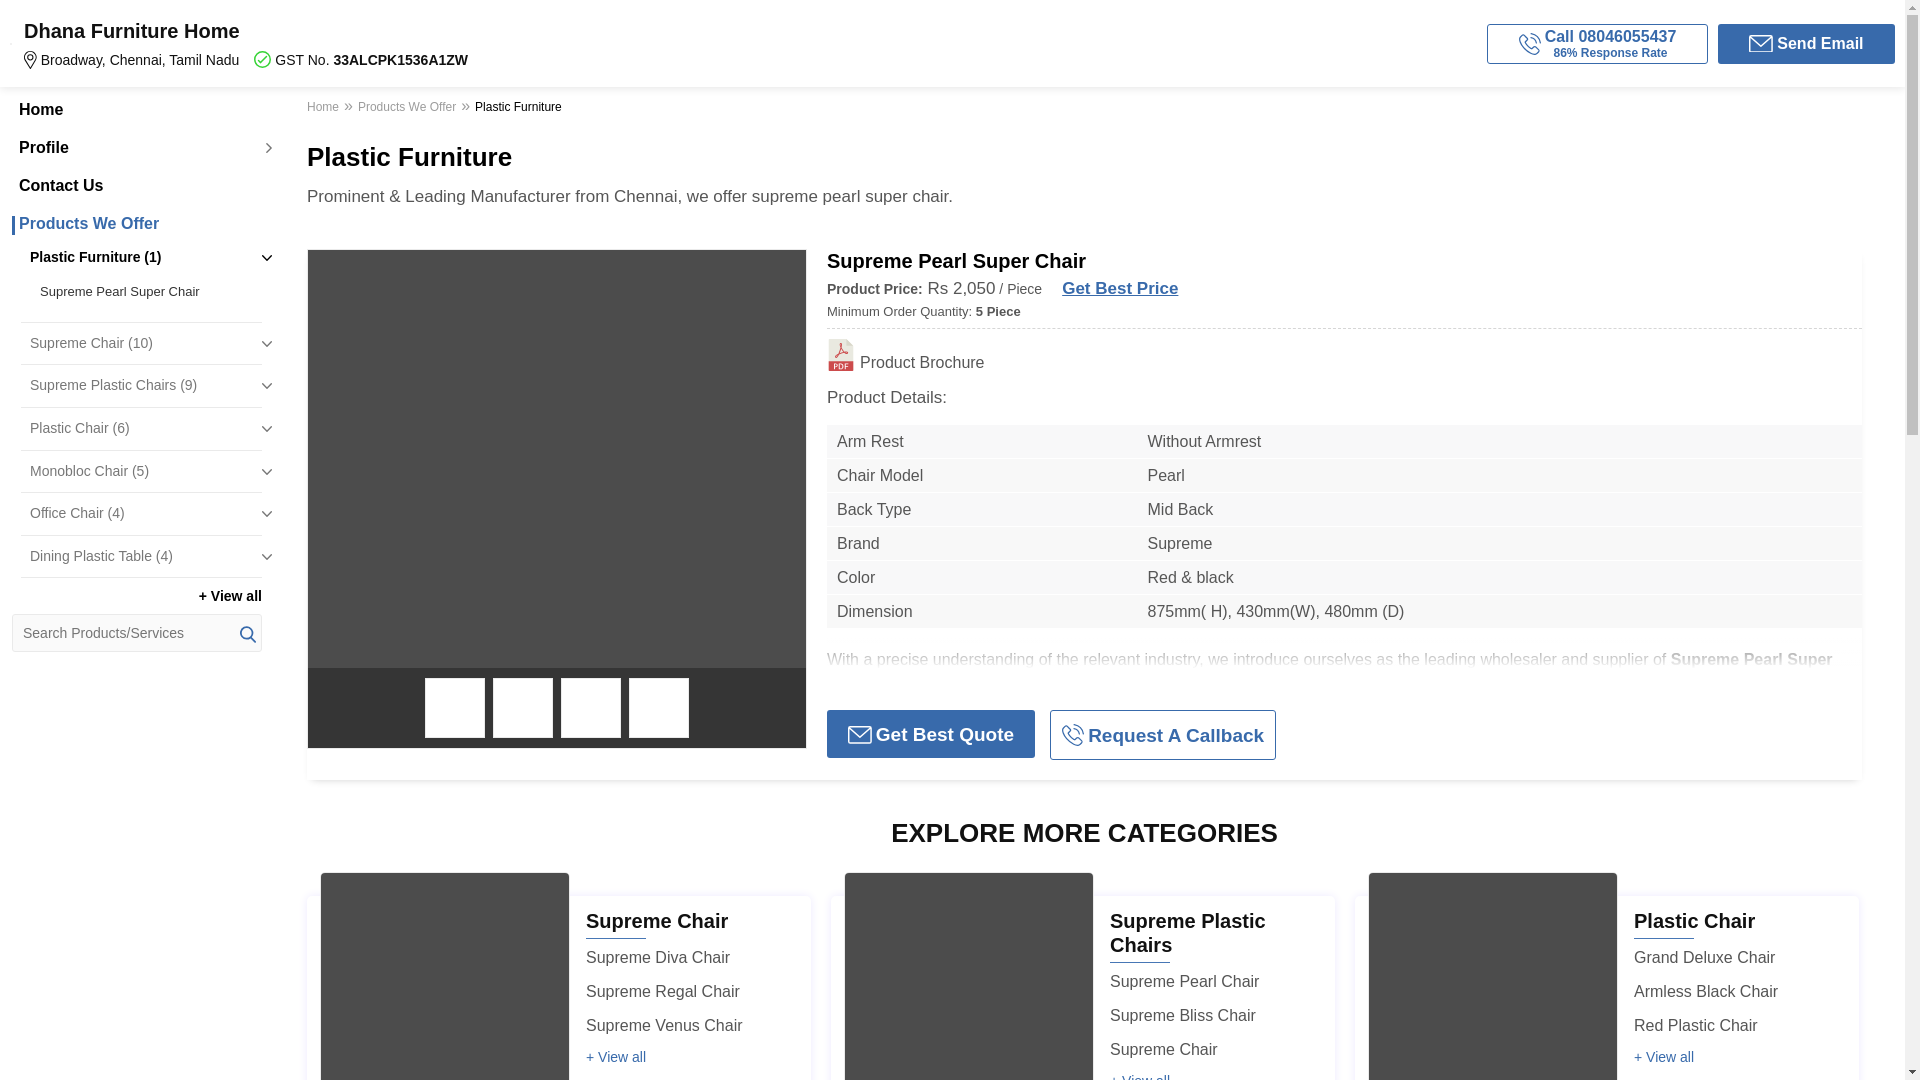  What do you see at coordinates (146, 292) in the screenshot?
I see `Supreme Pearl Super Chair` at bounding box center [146, 292].